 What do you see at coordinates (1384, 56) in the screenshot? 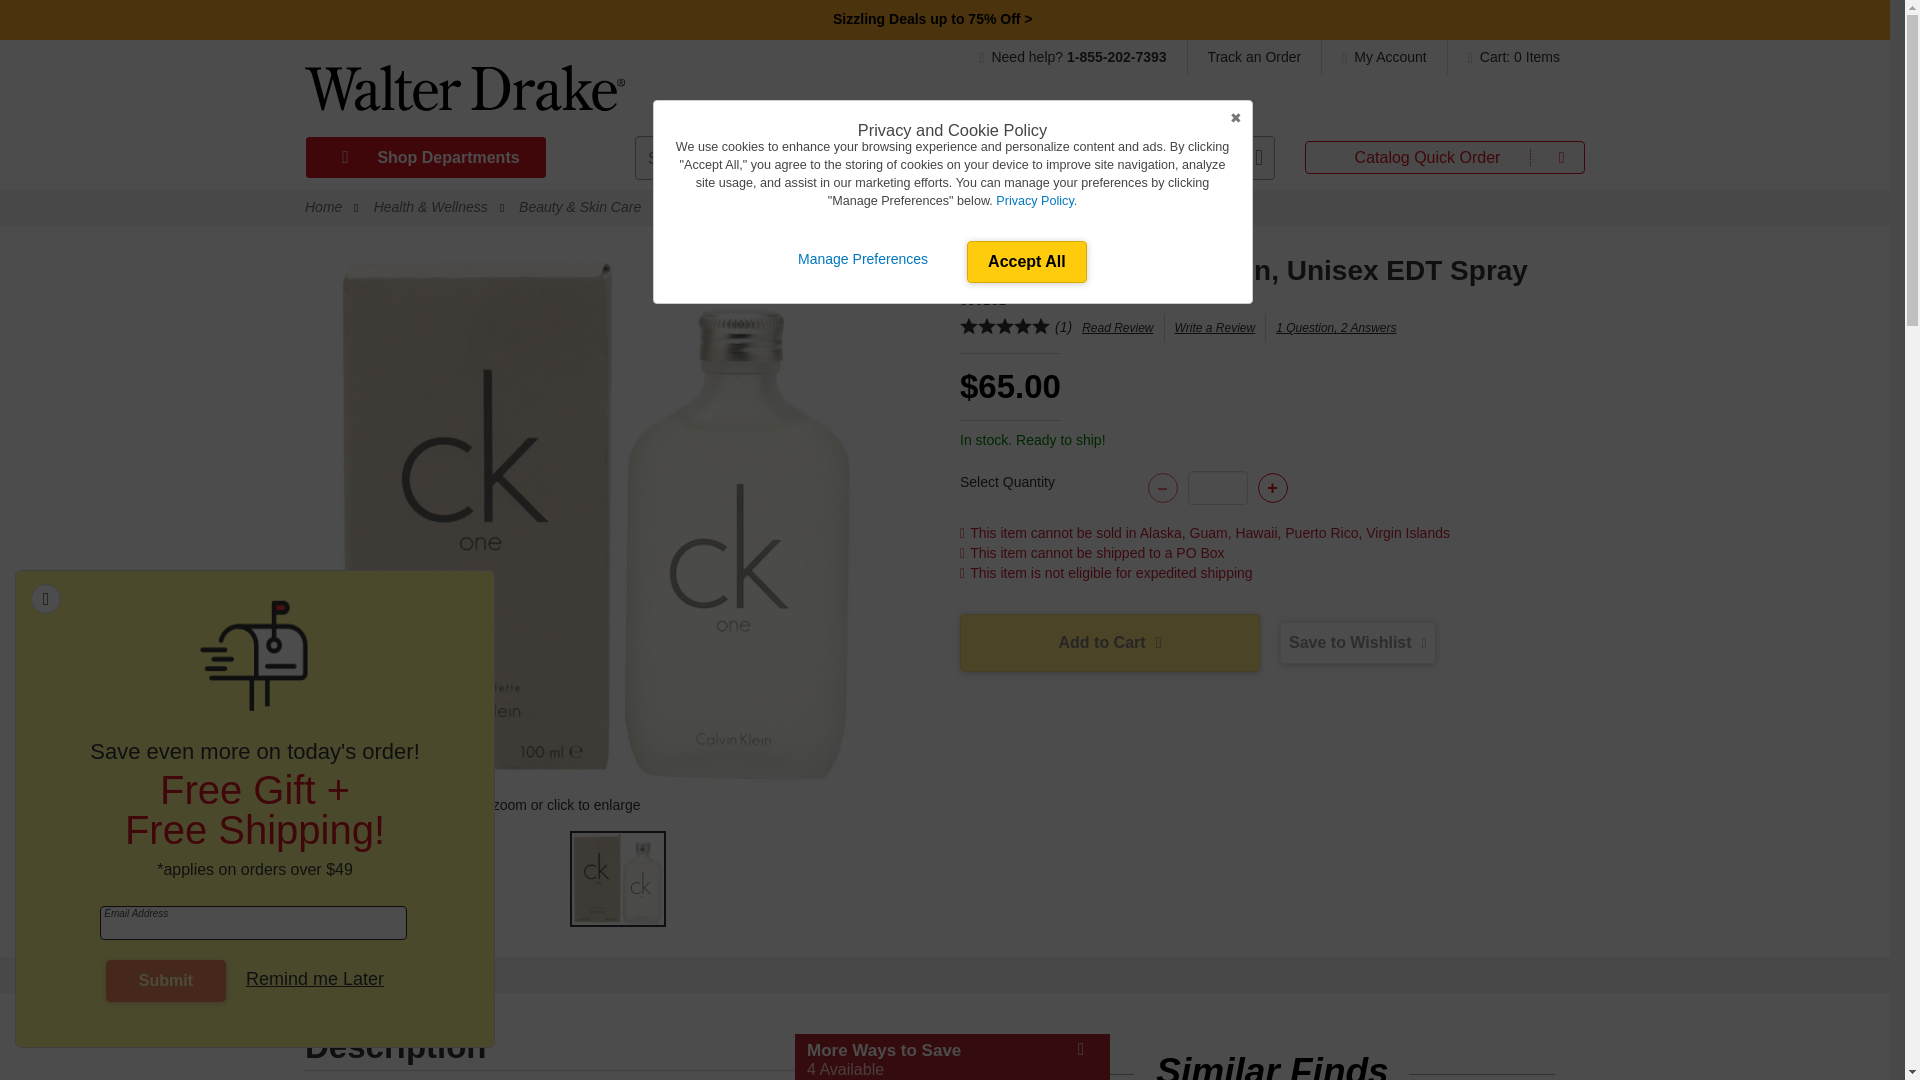
I see `My Account` at bounding box center [1384, 56].